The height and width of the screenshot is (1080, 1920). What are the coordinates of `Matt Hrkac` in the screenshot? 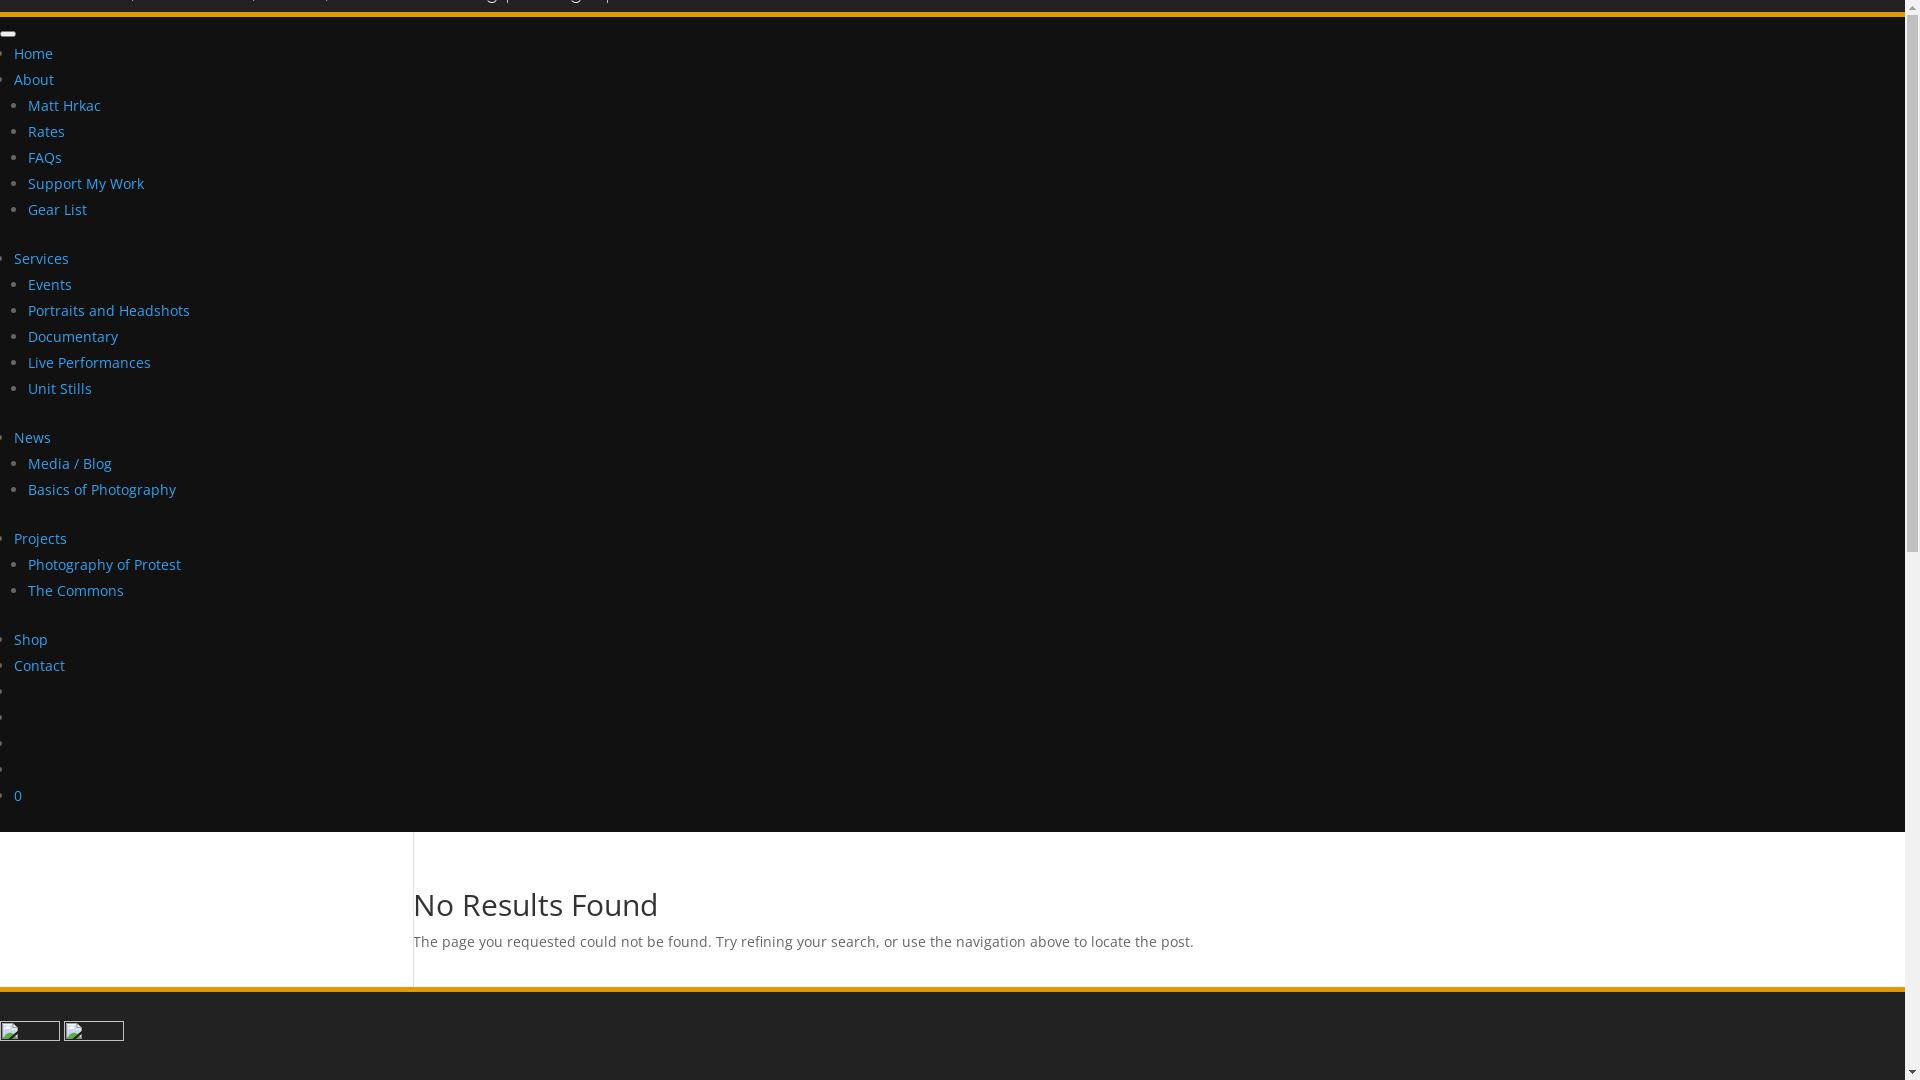 It's located at (64, 106).